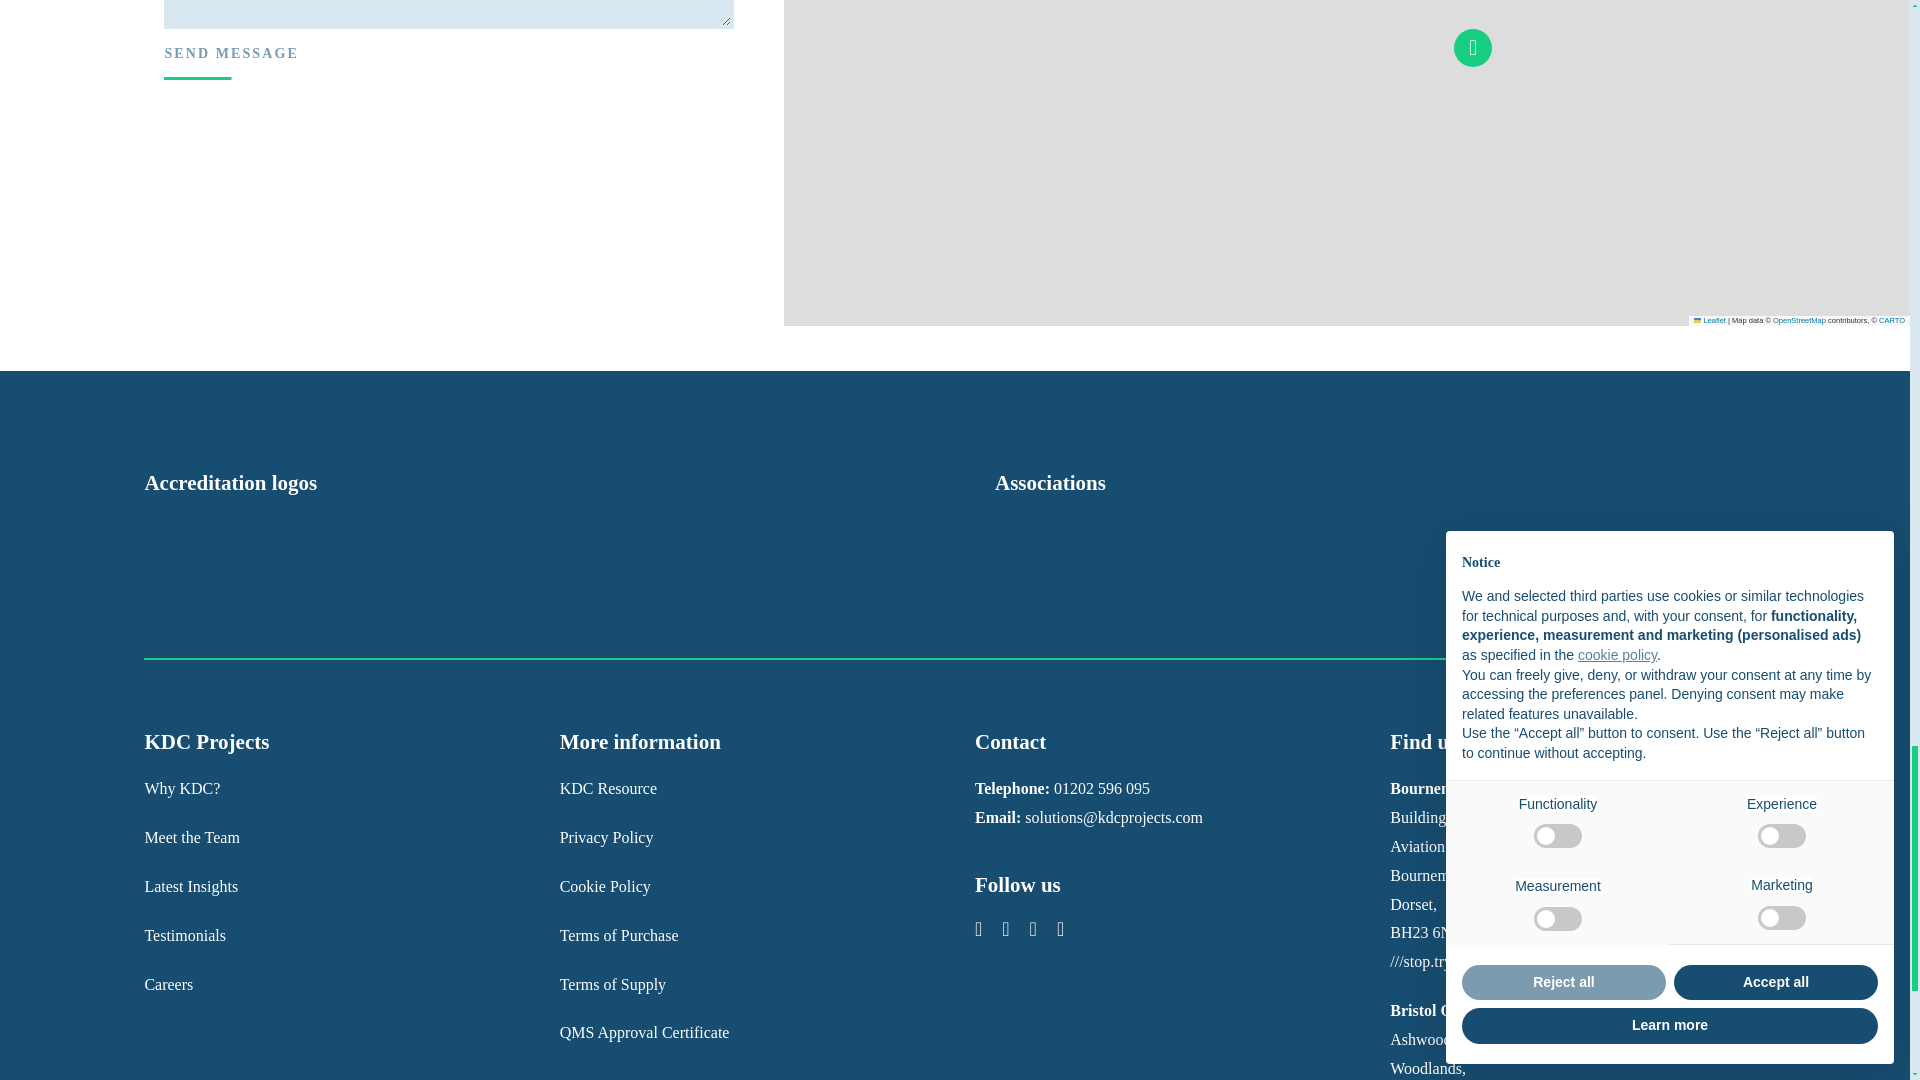  Describe the element at coordinates (620, 934) in the screenshot. I see `01202 596 095` at that location.